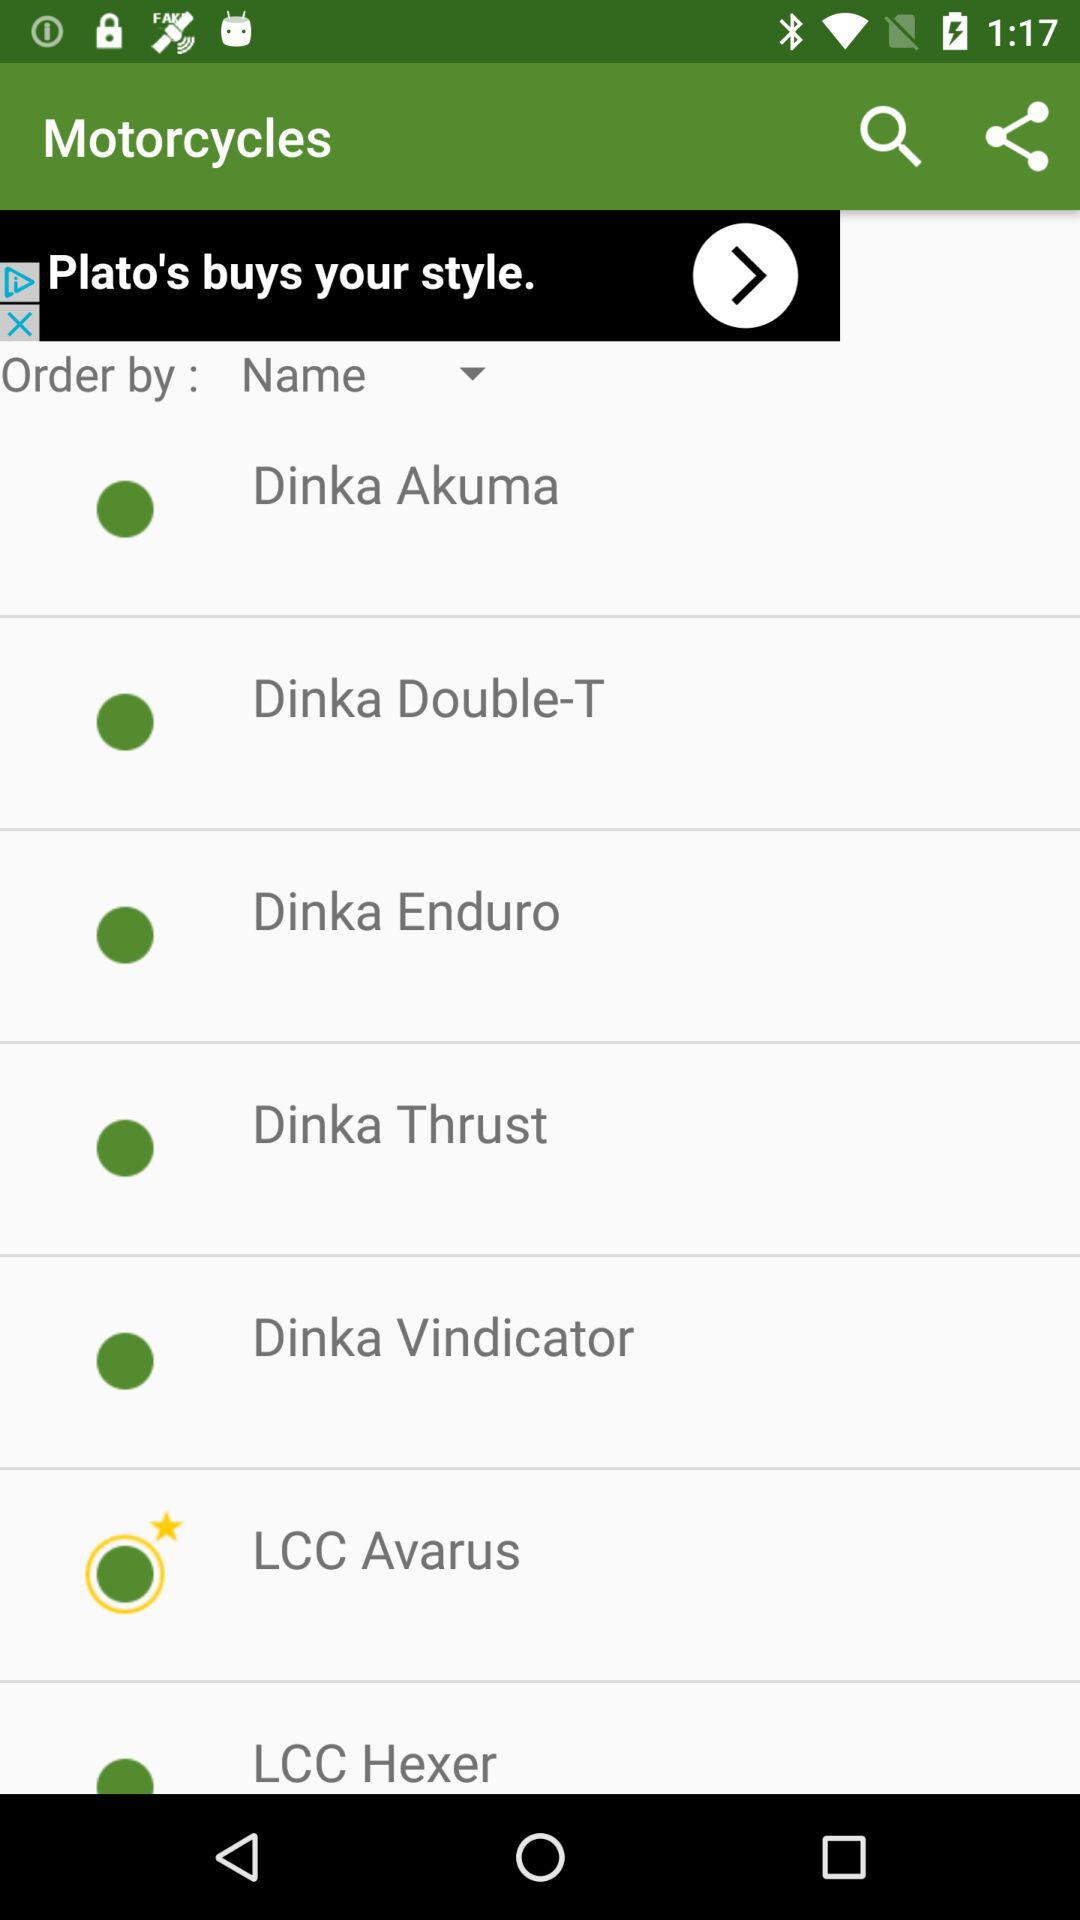 Image resolution: width=1080 pixels, height=1920 pixels. I want to click on go to plato 's closet site, so click(420, 276).